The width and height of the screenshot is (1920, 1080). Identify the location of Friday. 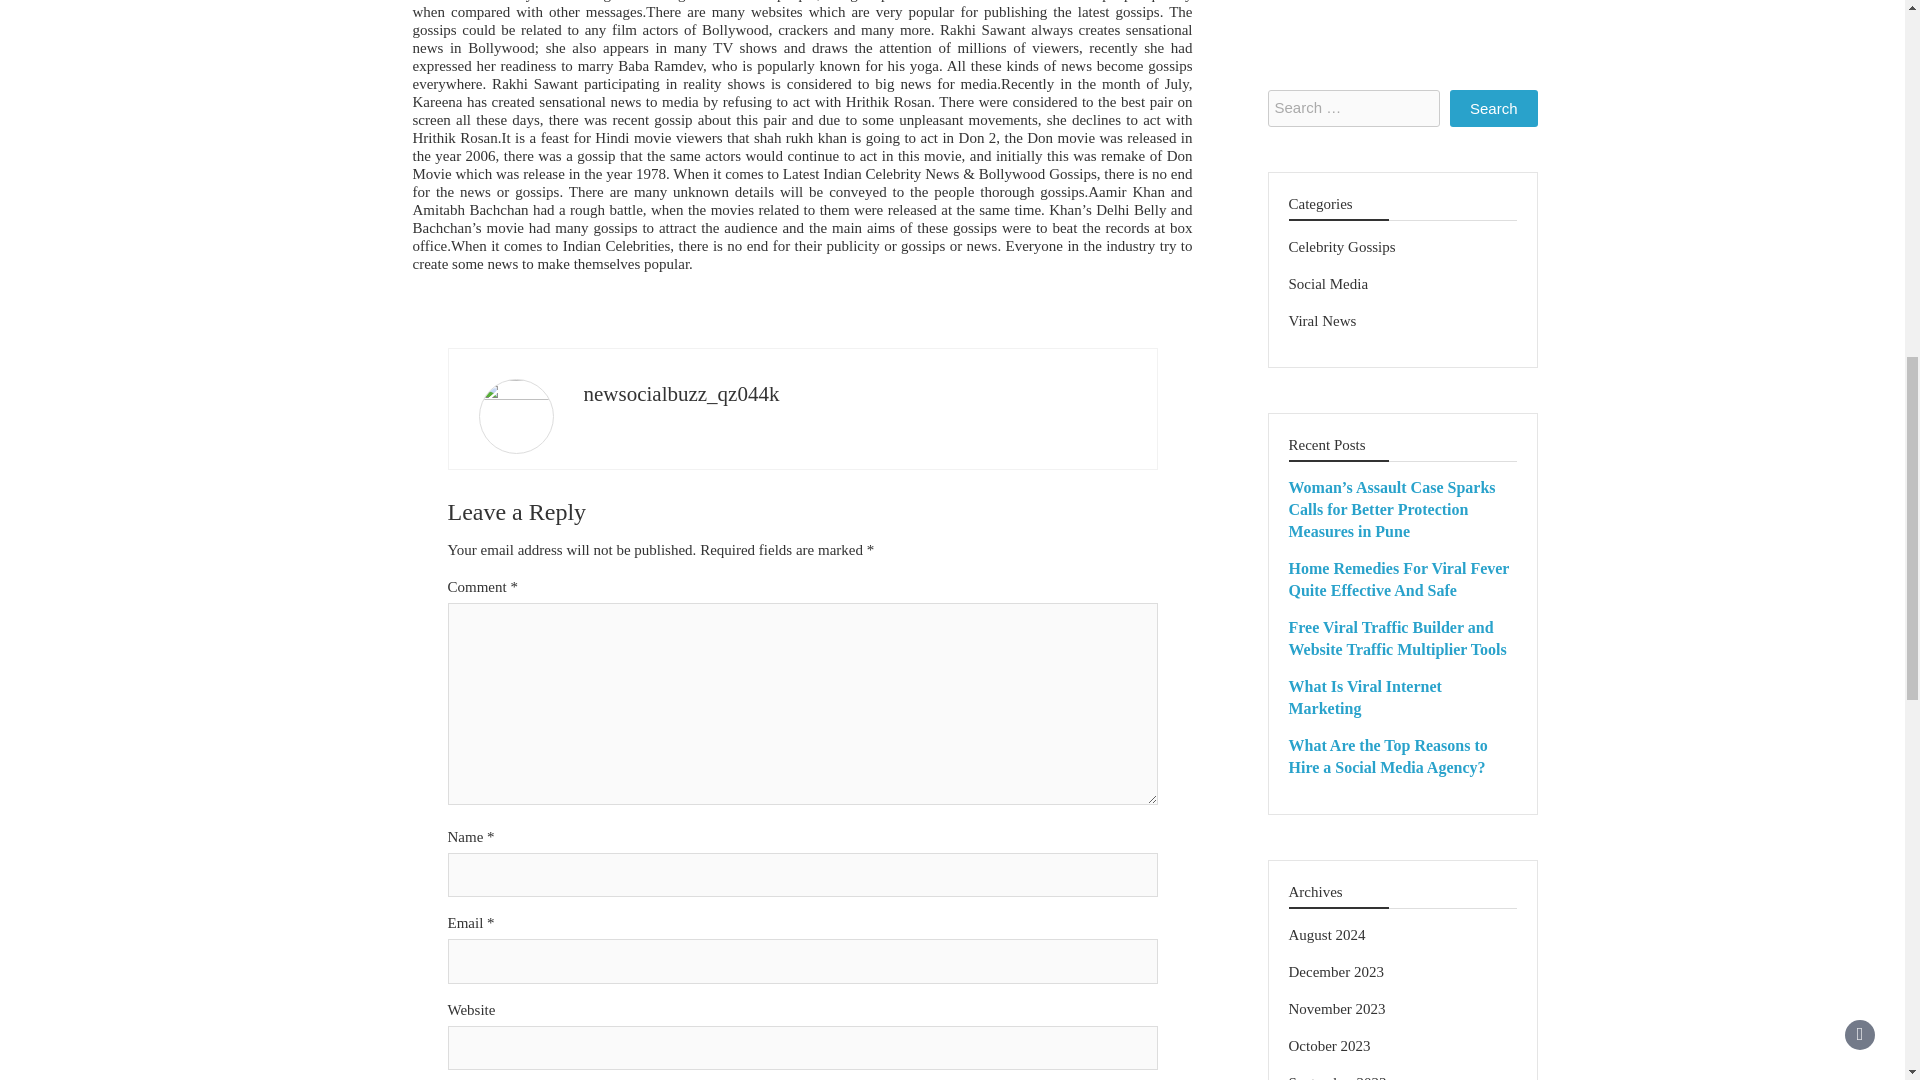
(1434, 529).